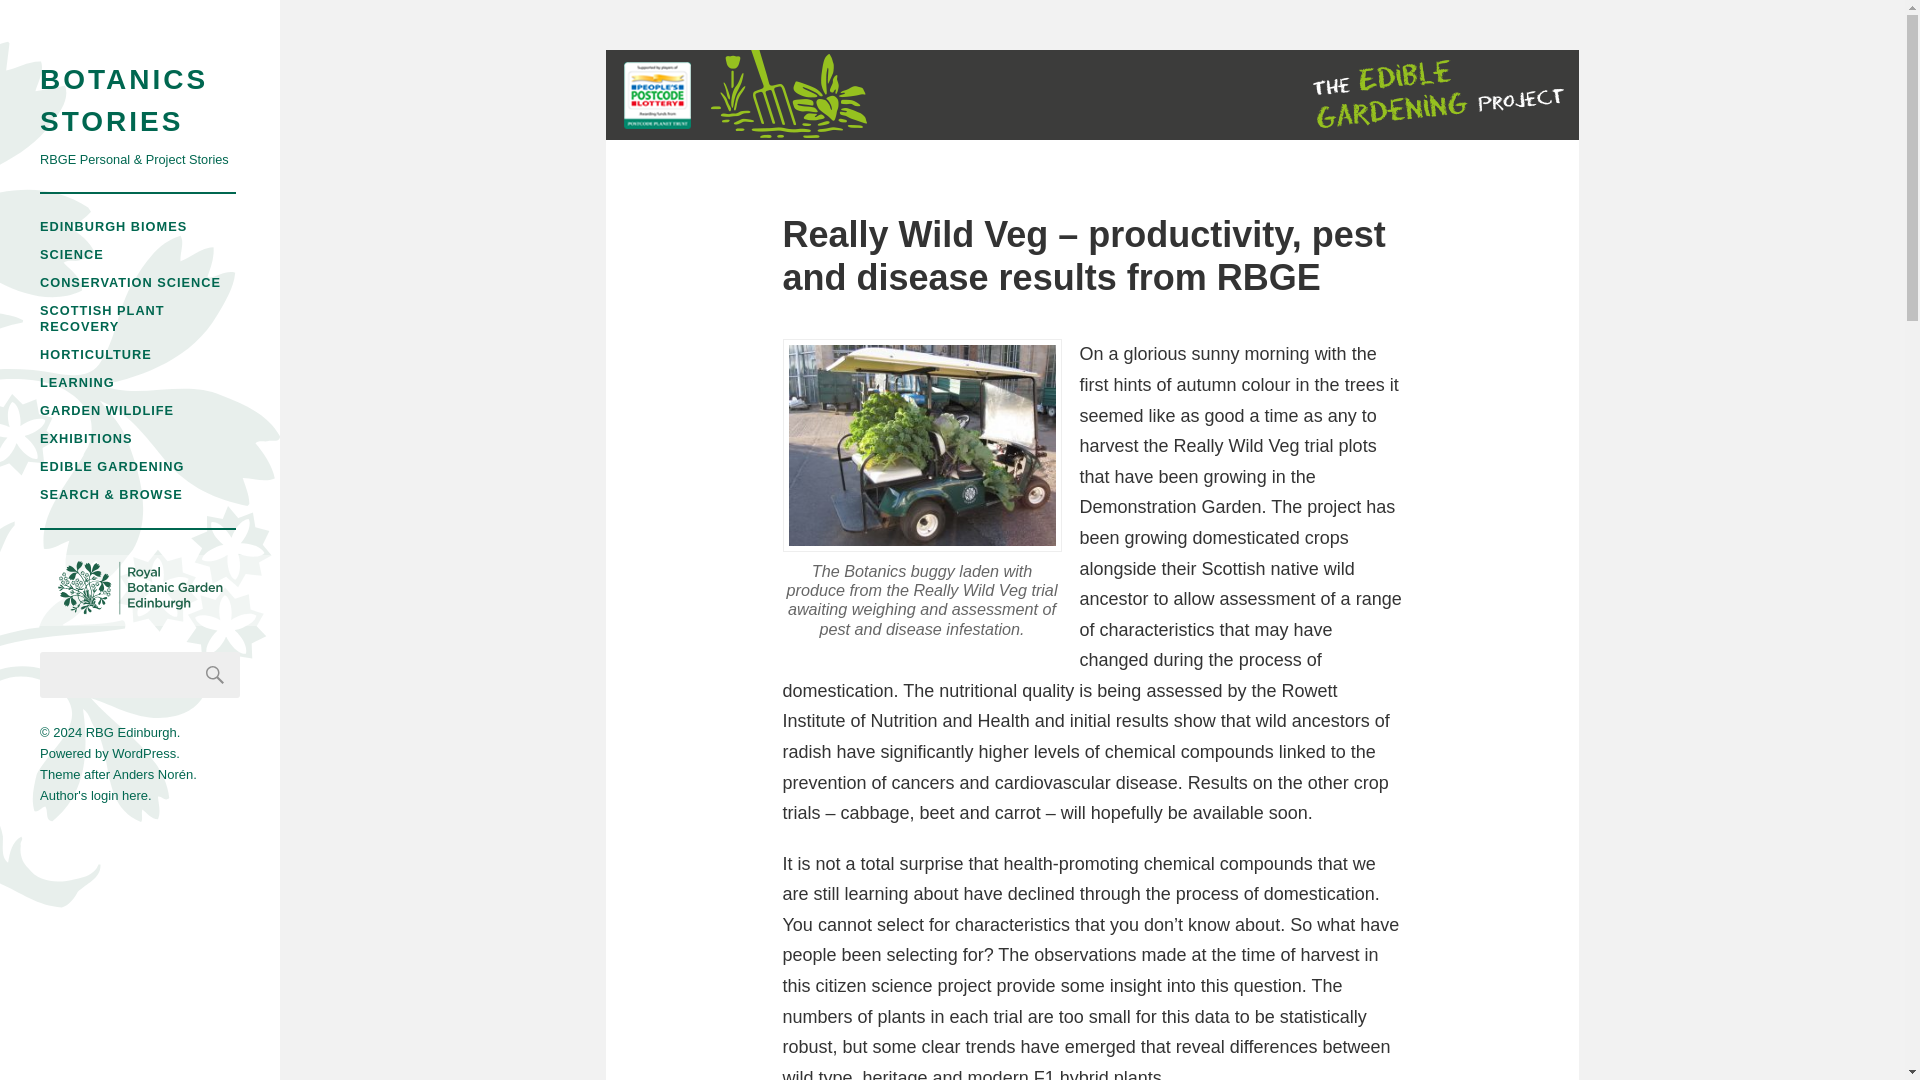 The width and height of the screenshot is (1920, 1080). I want to click on LEARNING, so click(78, 382).